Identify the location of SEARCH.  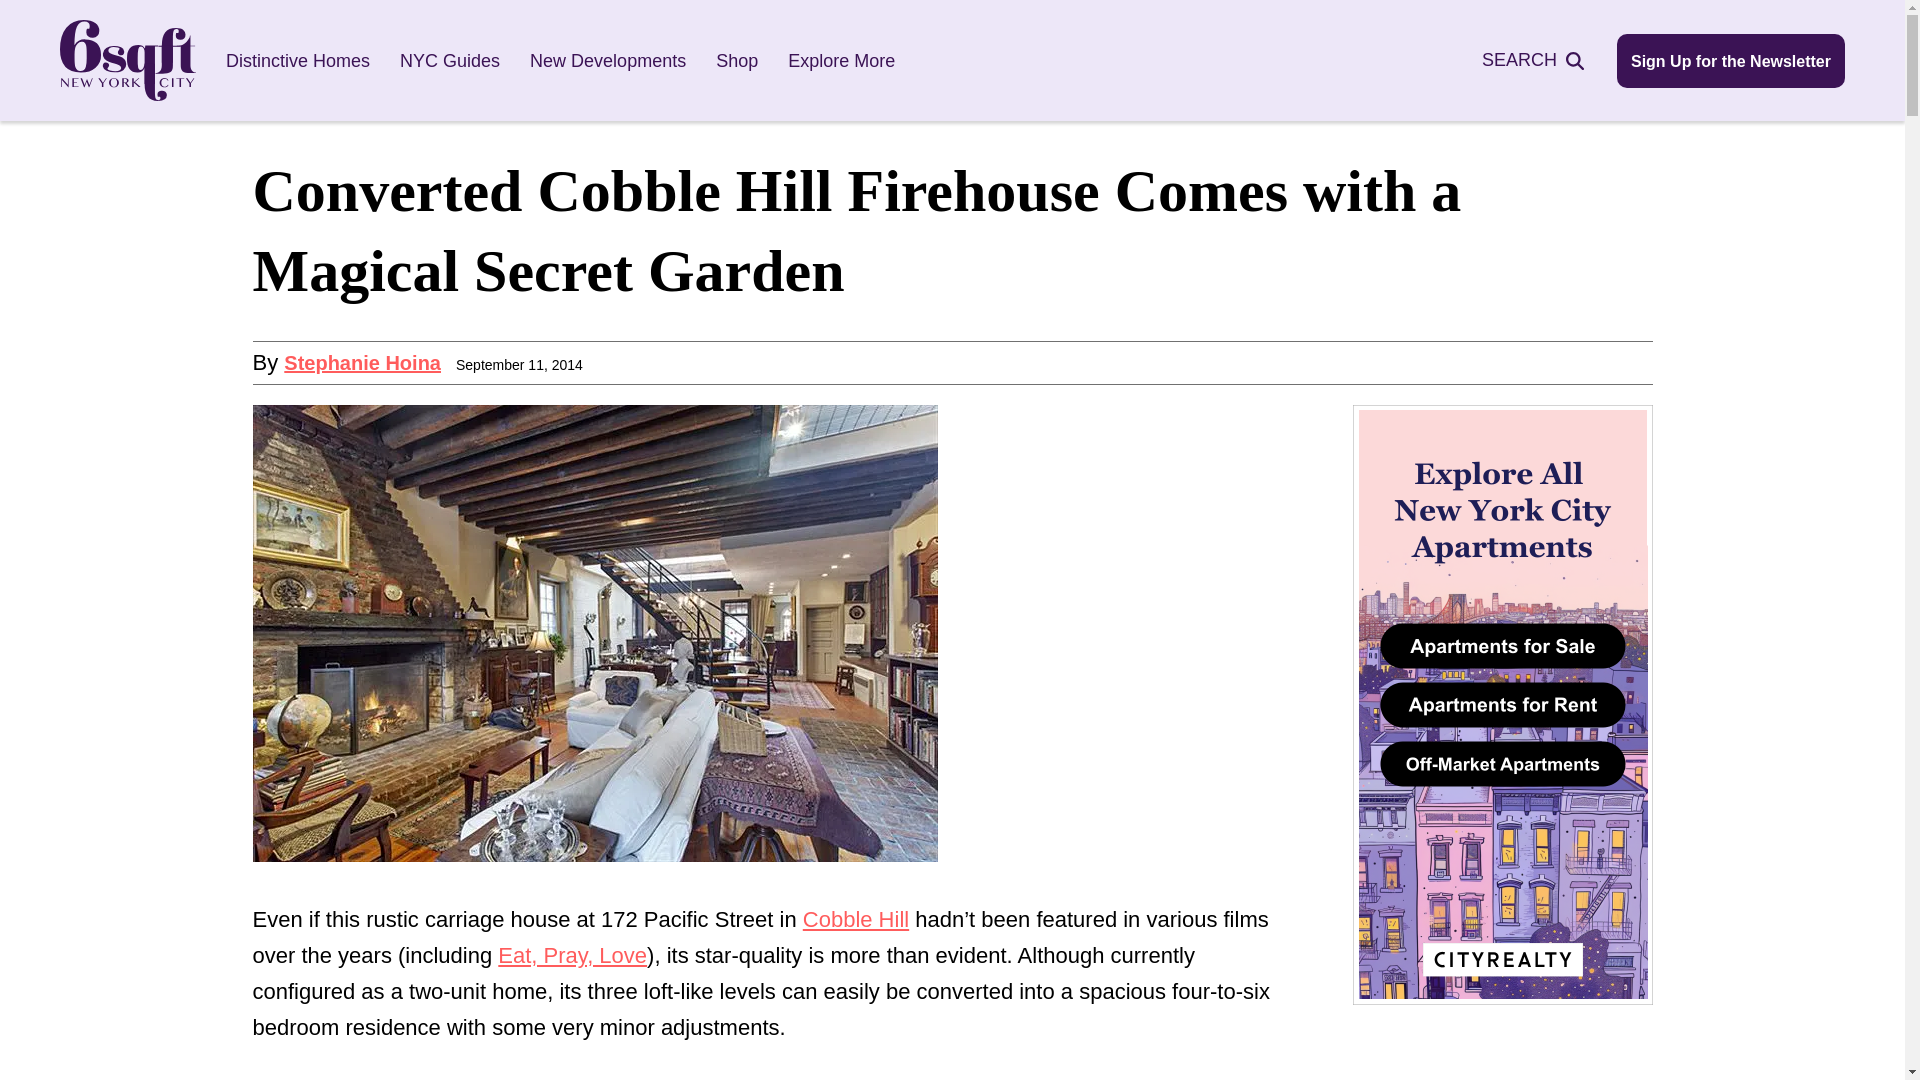
(1544, 60).